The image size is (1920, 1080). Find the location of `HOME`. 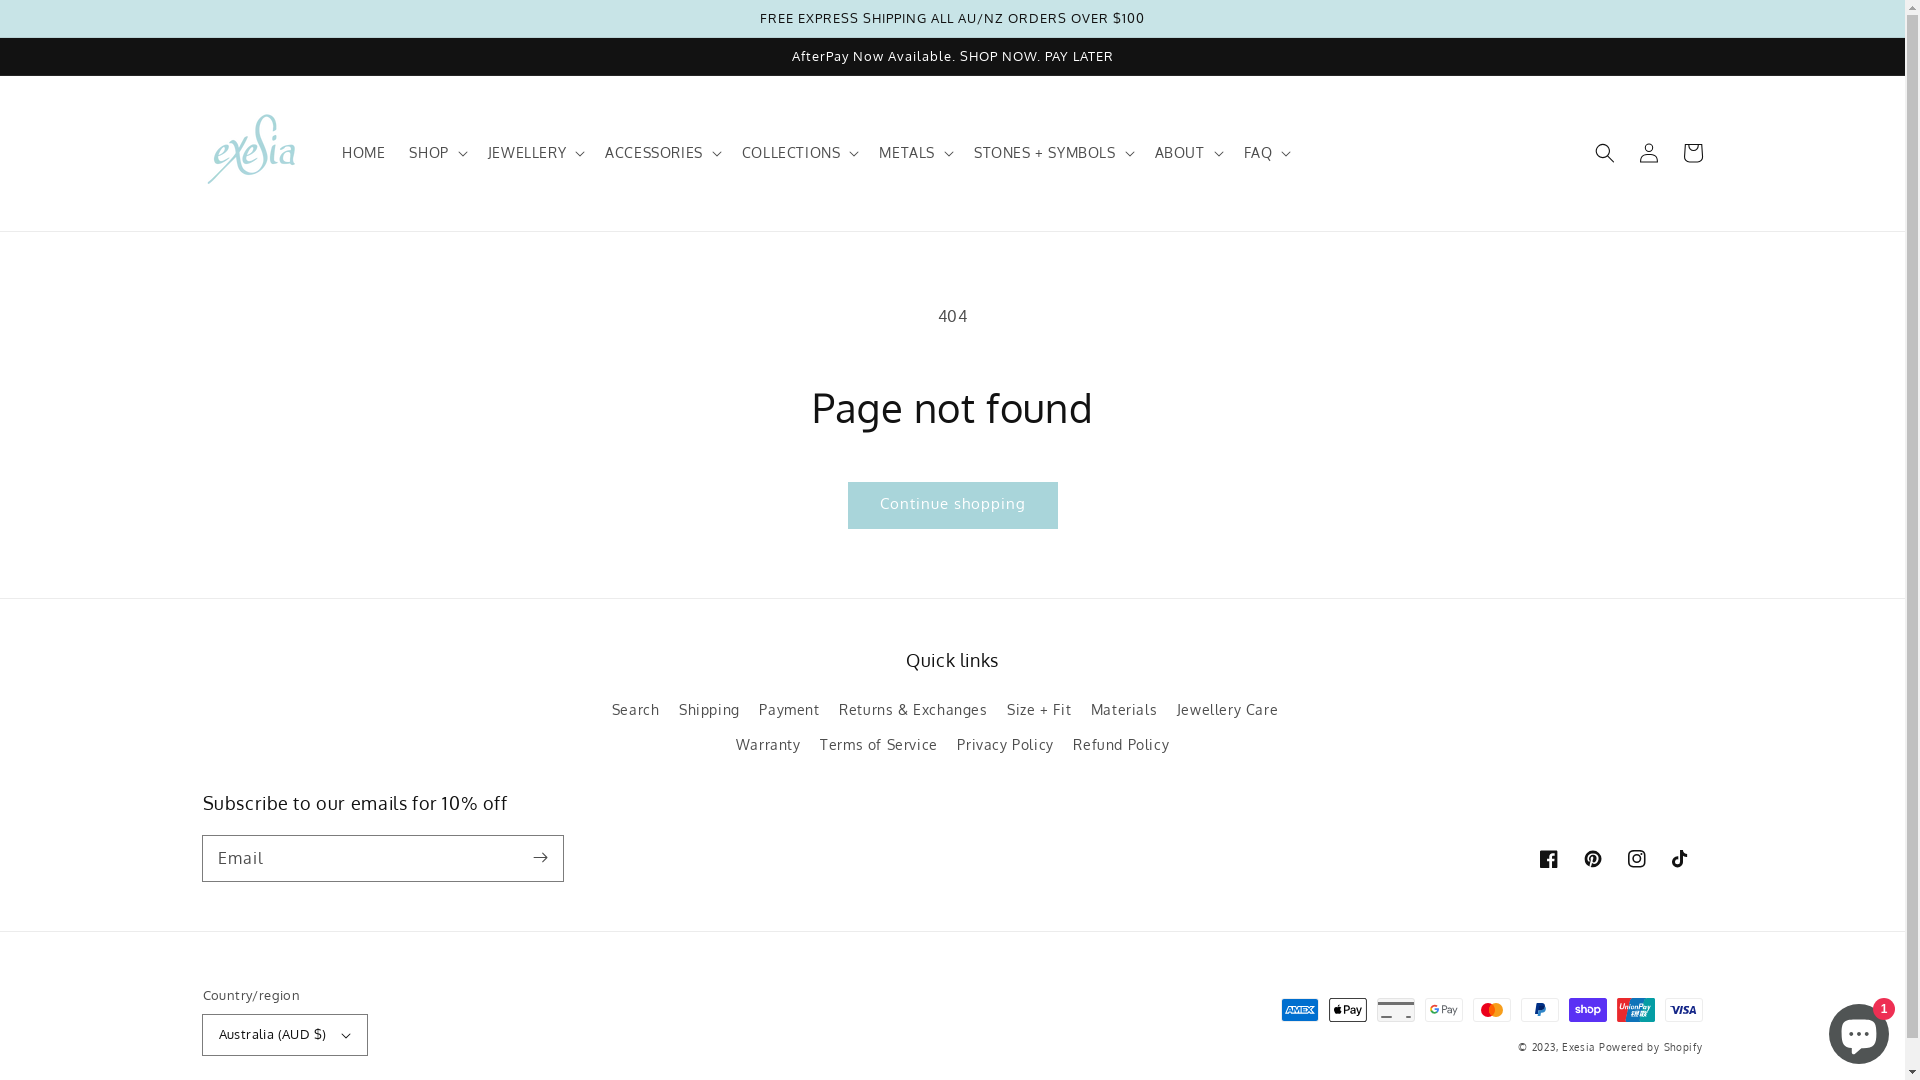

HOME is located at coordinates (364, 153).